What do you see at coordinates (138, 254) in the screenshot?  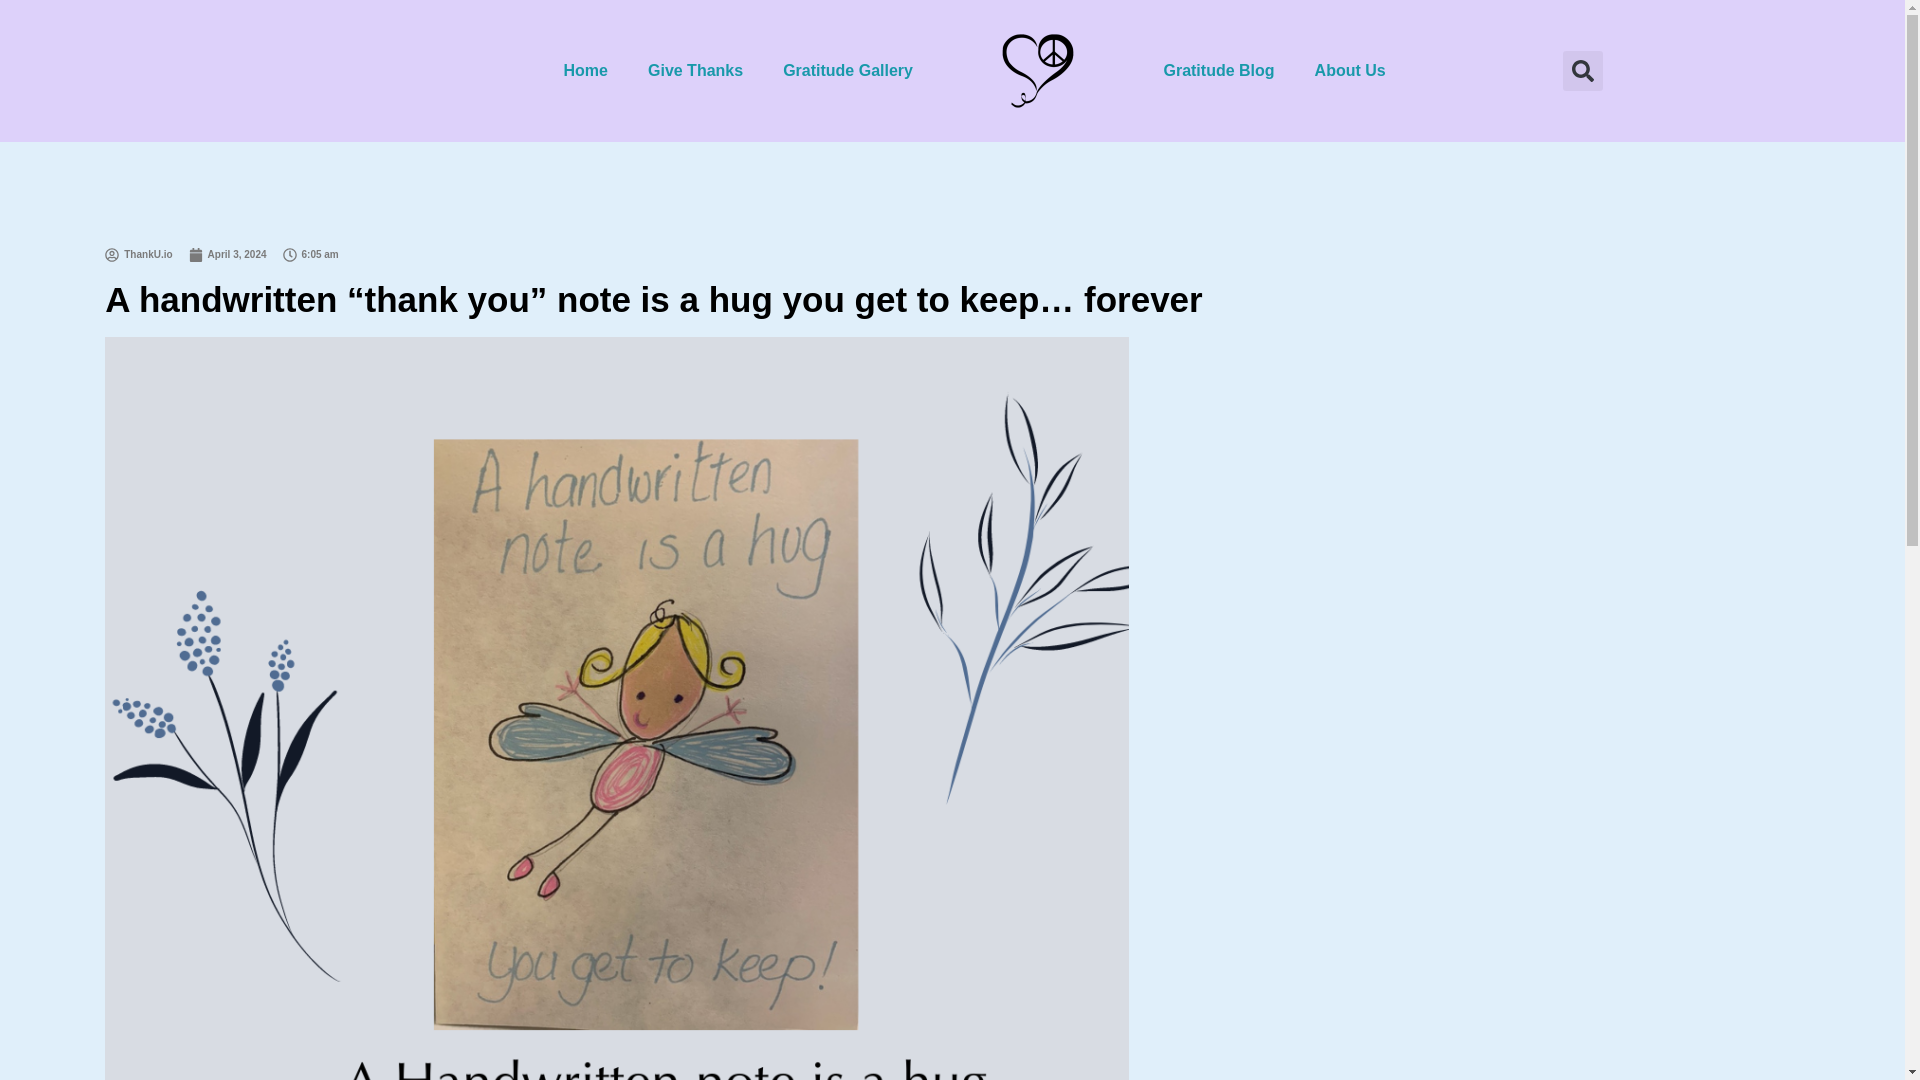 I see `ThankU.io` at bounding box center [138, 254].